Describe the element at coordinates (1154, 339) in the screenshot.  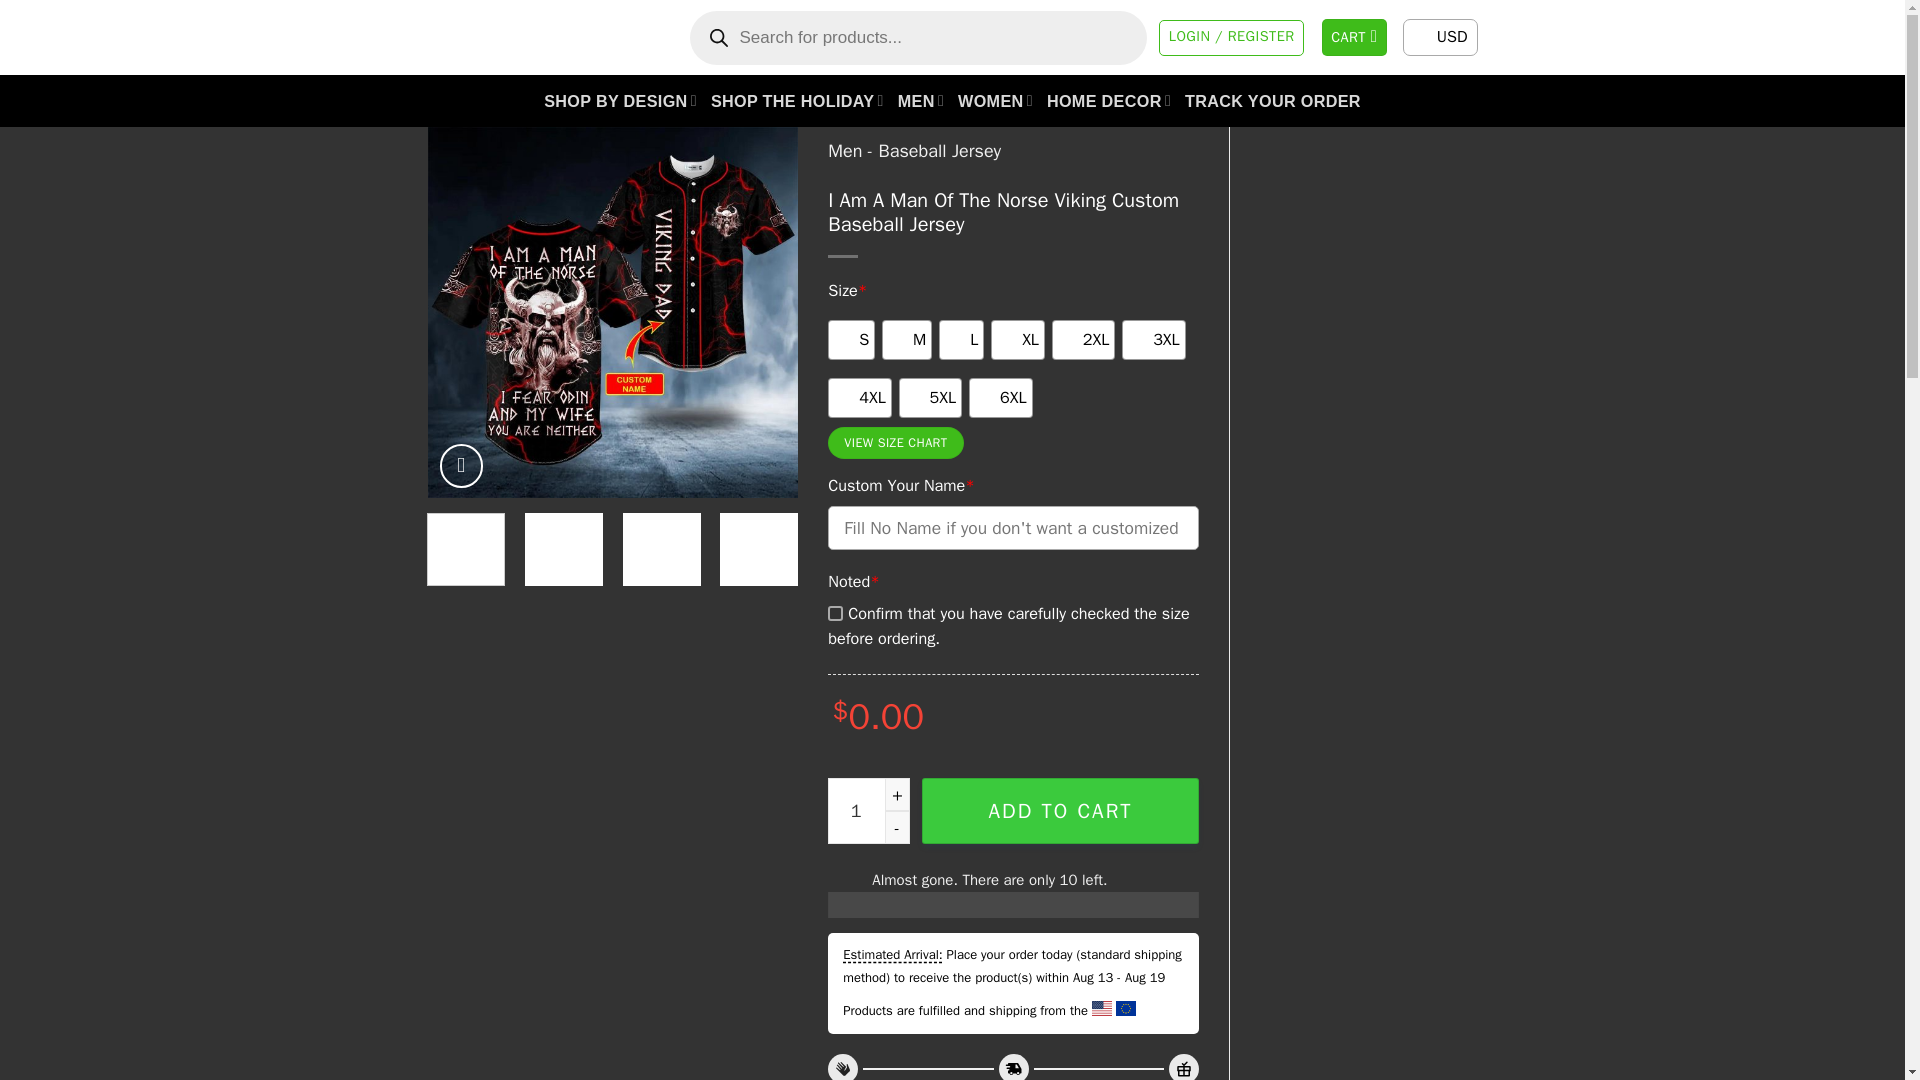
I see `3XL` at that location.